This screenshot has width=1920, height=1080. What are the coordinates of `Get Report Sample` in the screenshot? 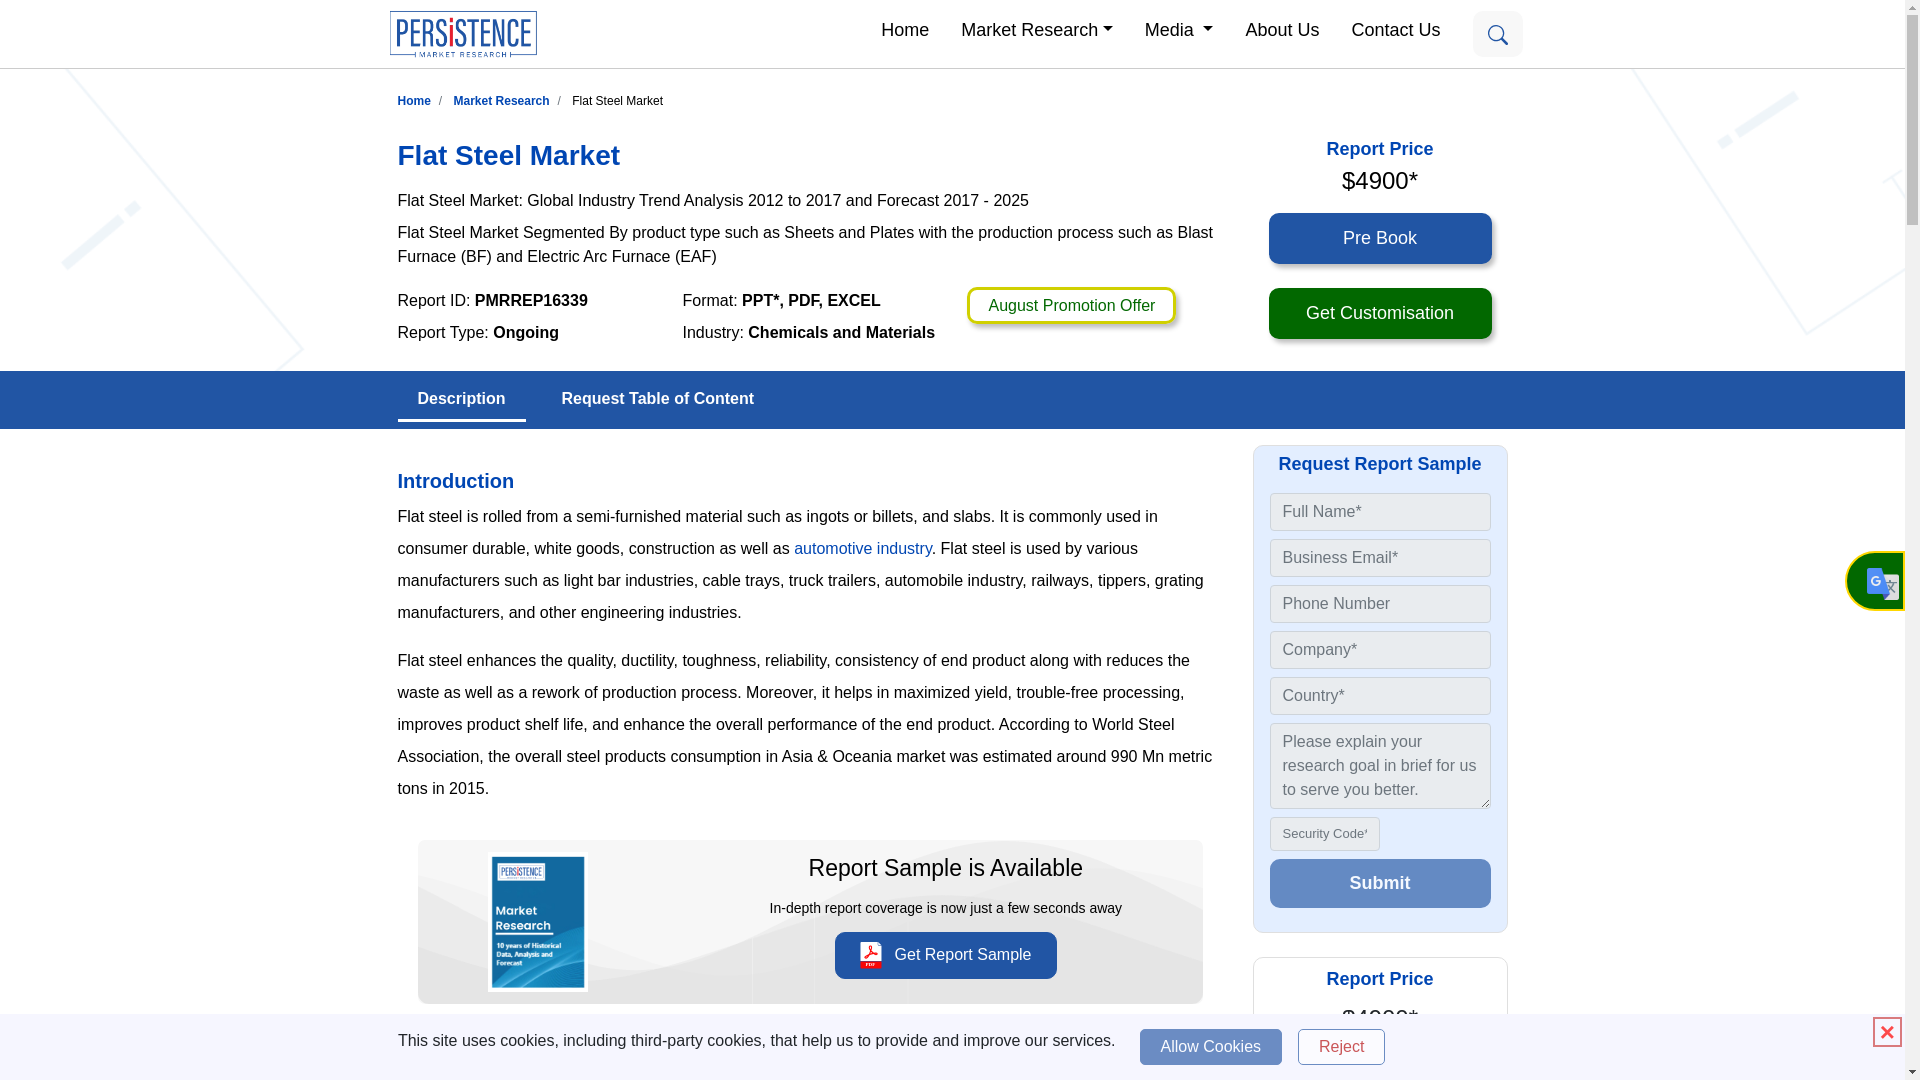 It's located at (946, 955).